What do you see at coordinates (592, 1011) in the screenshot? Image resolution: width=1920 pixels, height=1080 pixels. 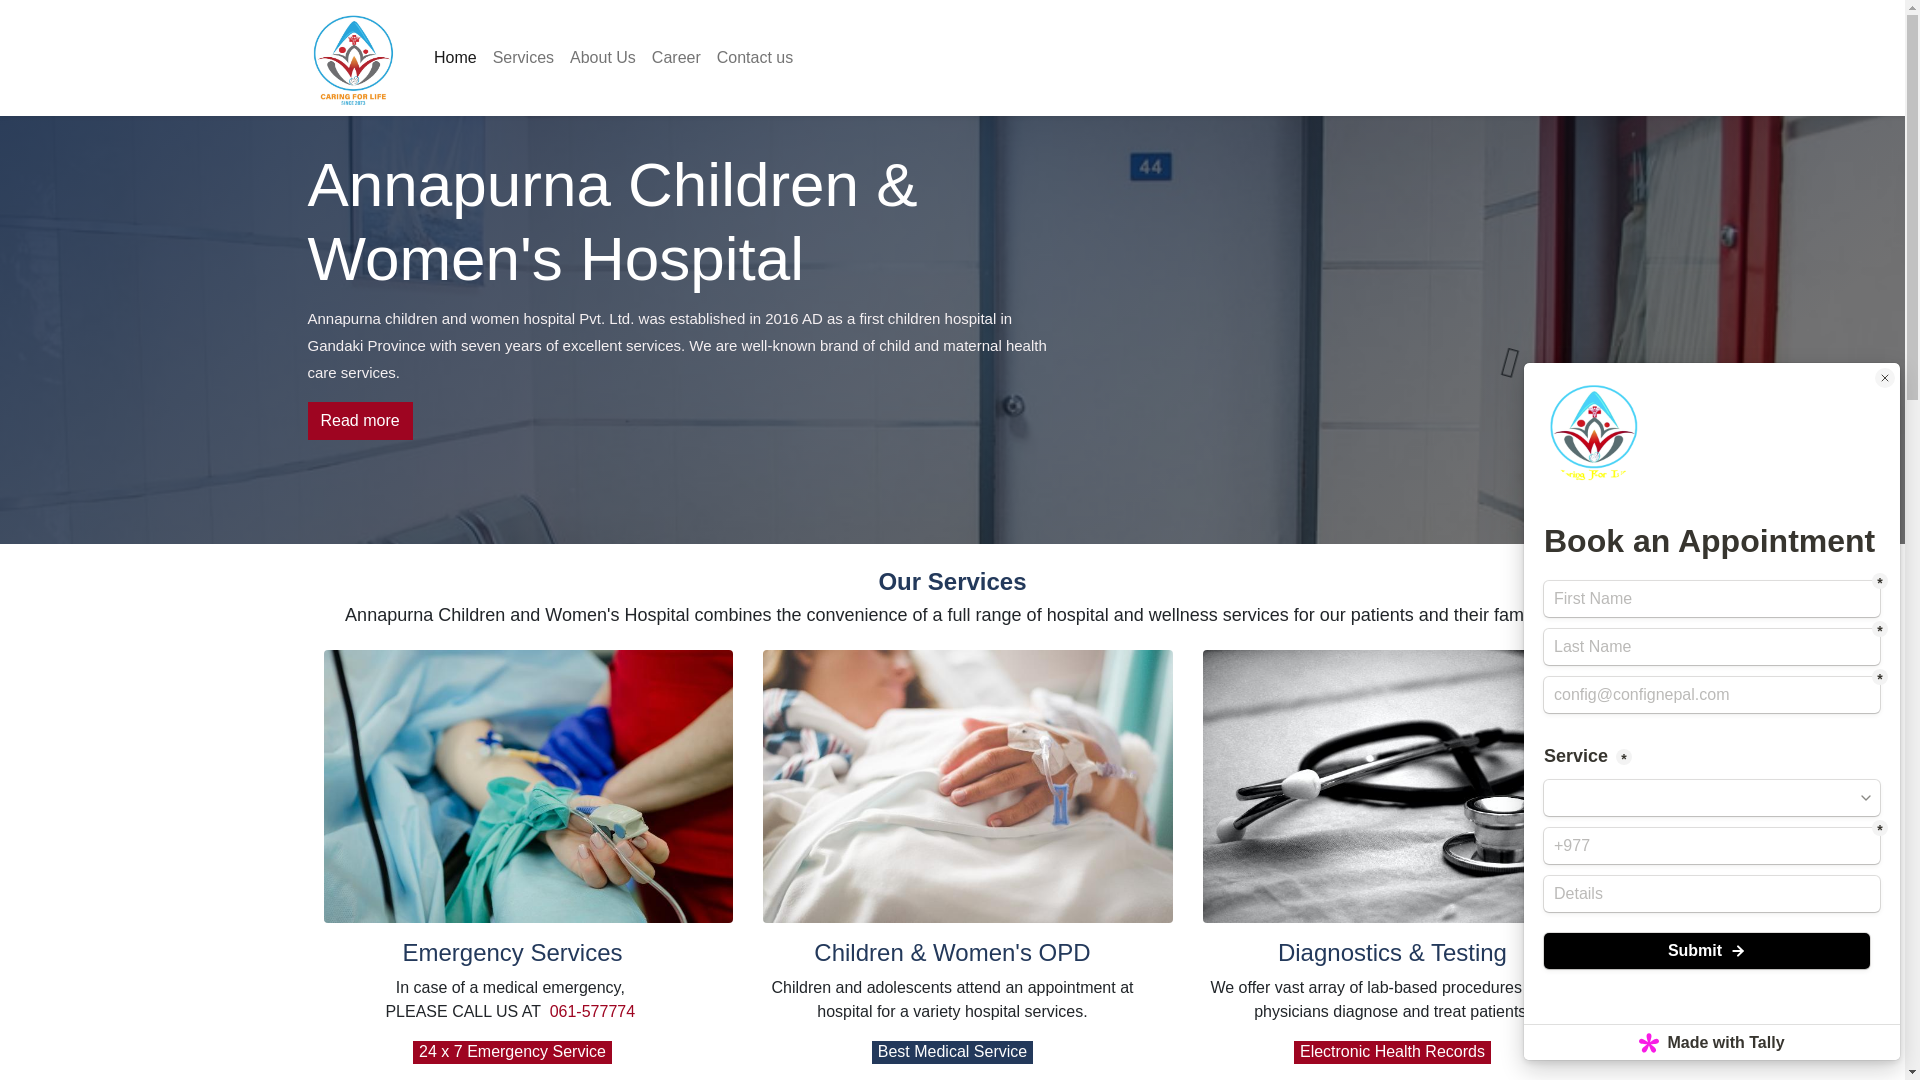 I see `061-577774` at bounding box center [592, 1011].